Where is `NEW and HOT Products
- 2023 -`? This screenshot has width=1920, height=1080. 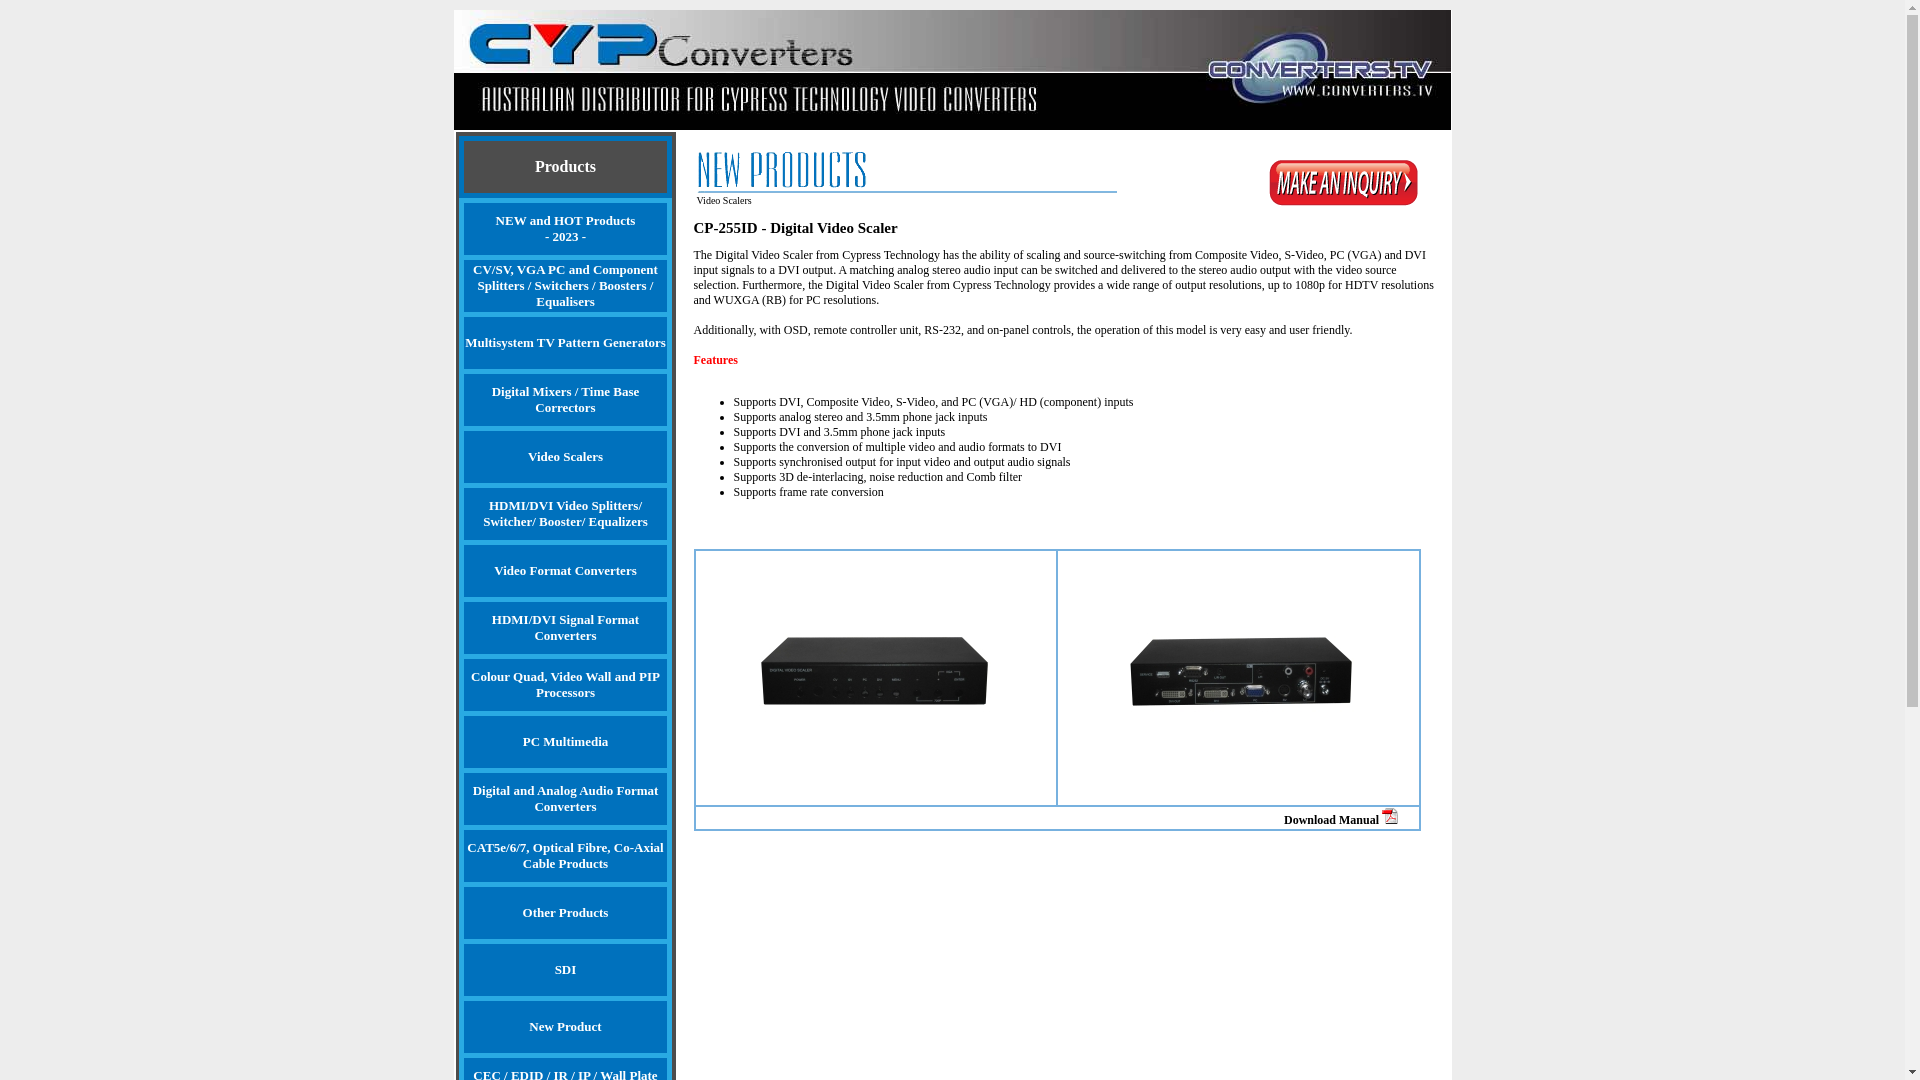
NEW and HOT Products
- 2023 - is located at coordinates (566, 228).